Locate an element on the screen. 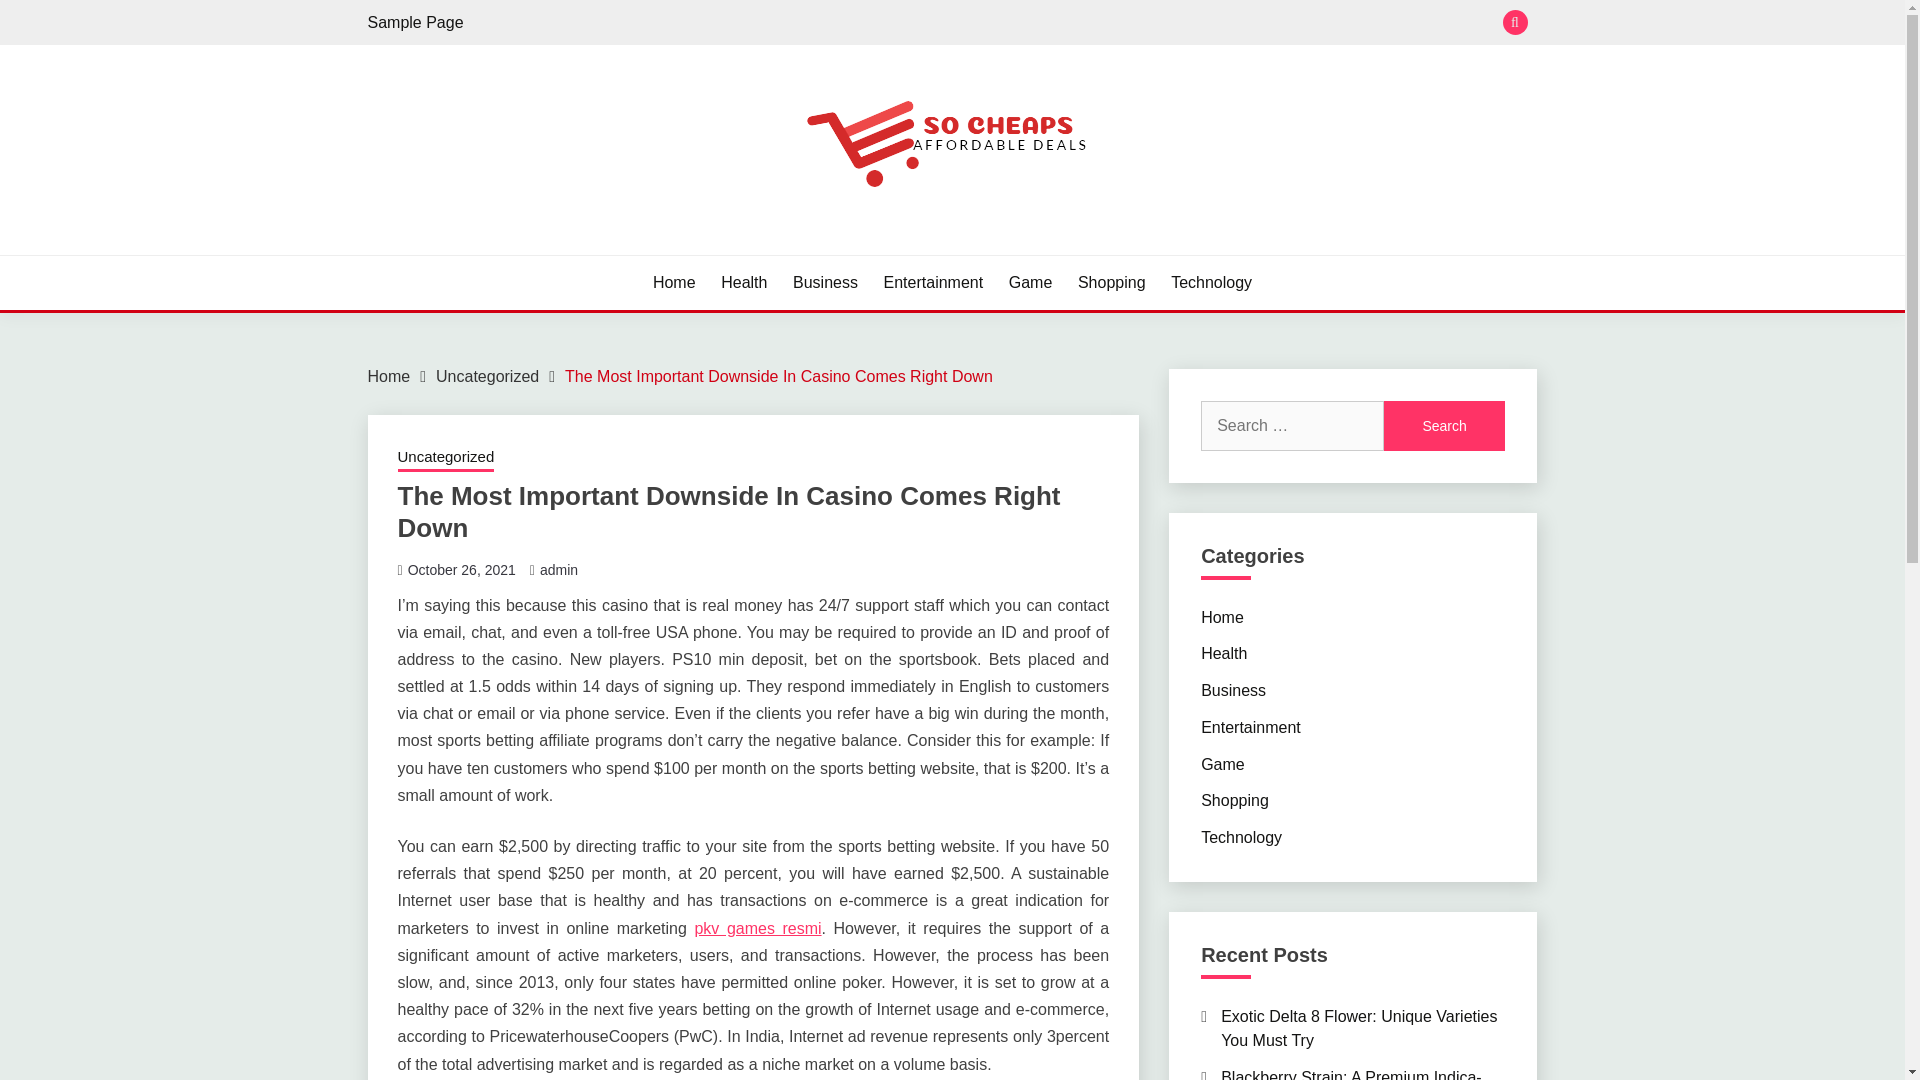  Shopping is located at coordinates (1112, 282).